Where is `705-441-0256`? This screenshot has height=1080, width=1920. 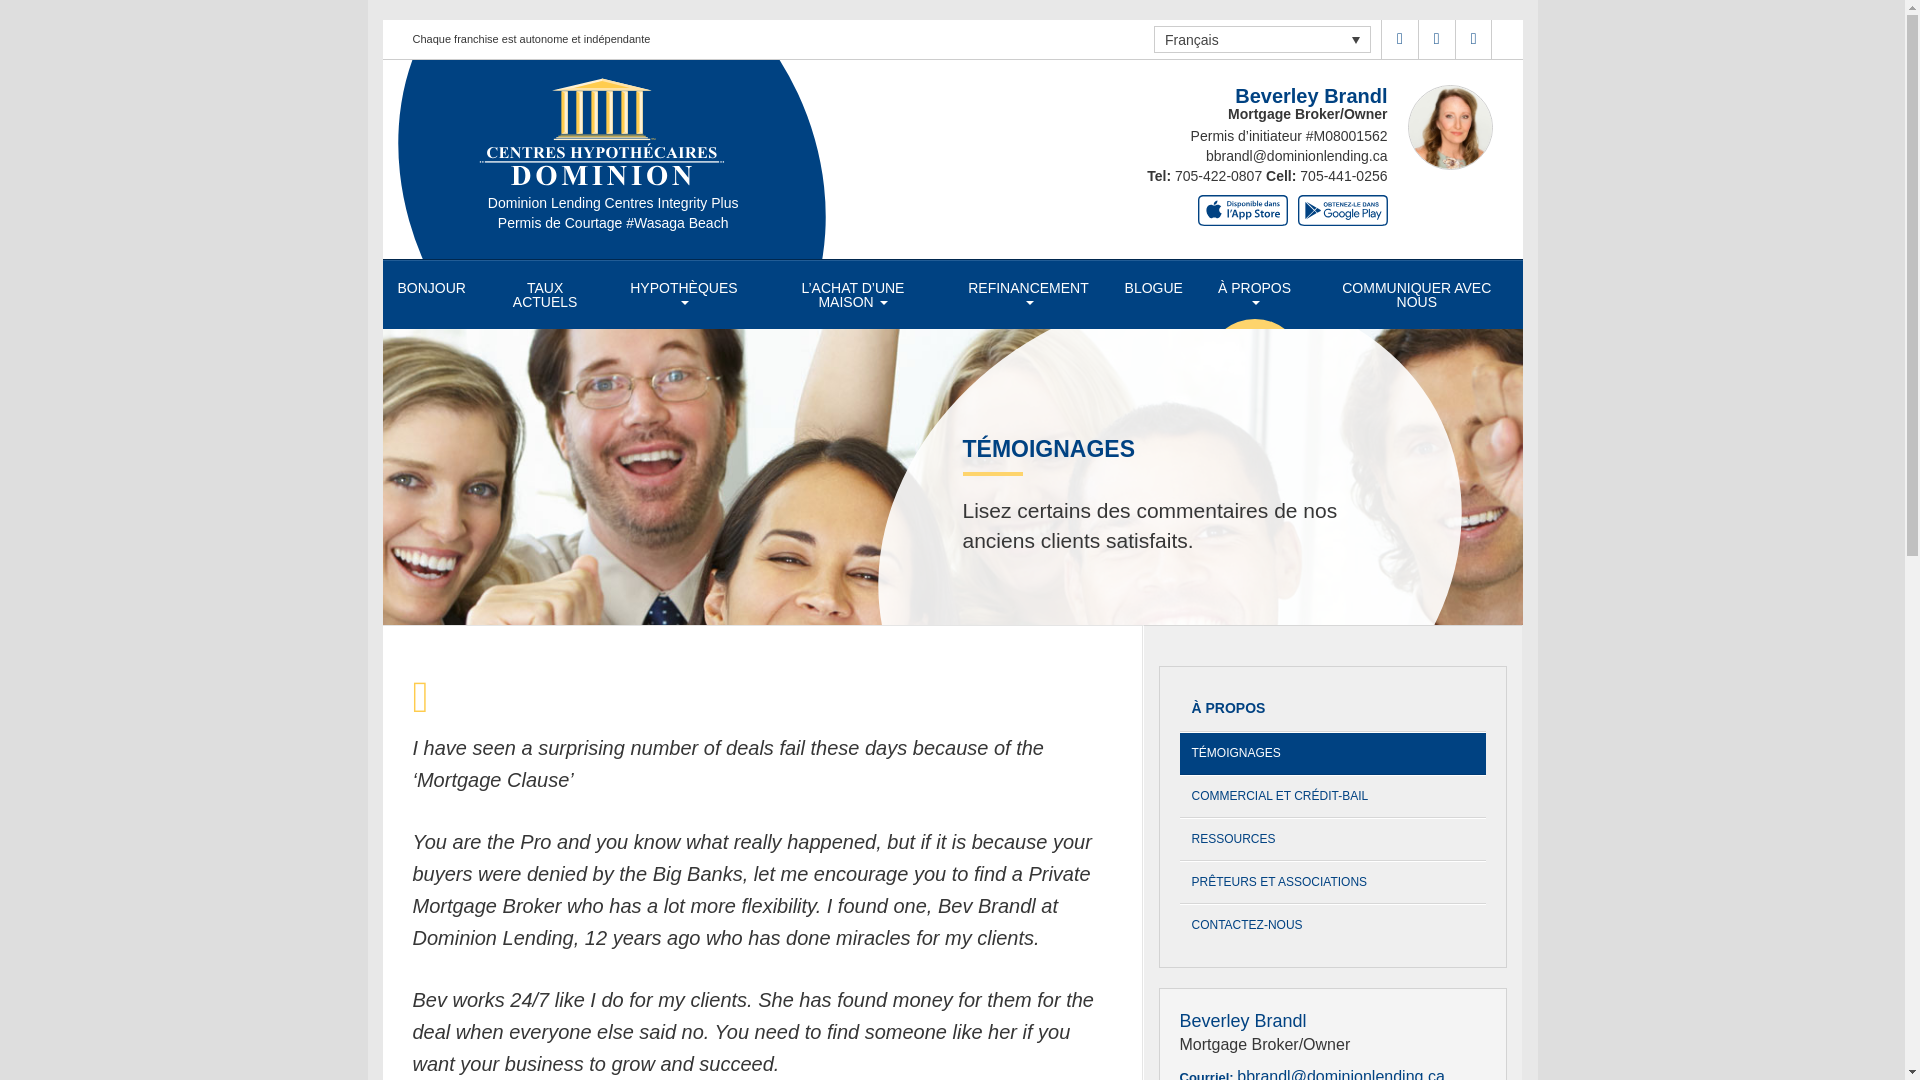
705-441-0256 is located at coordinates (1342, 176).